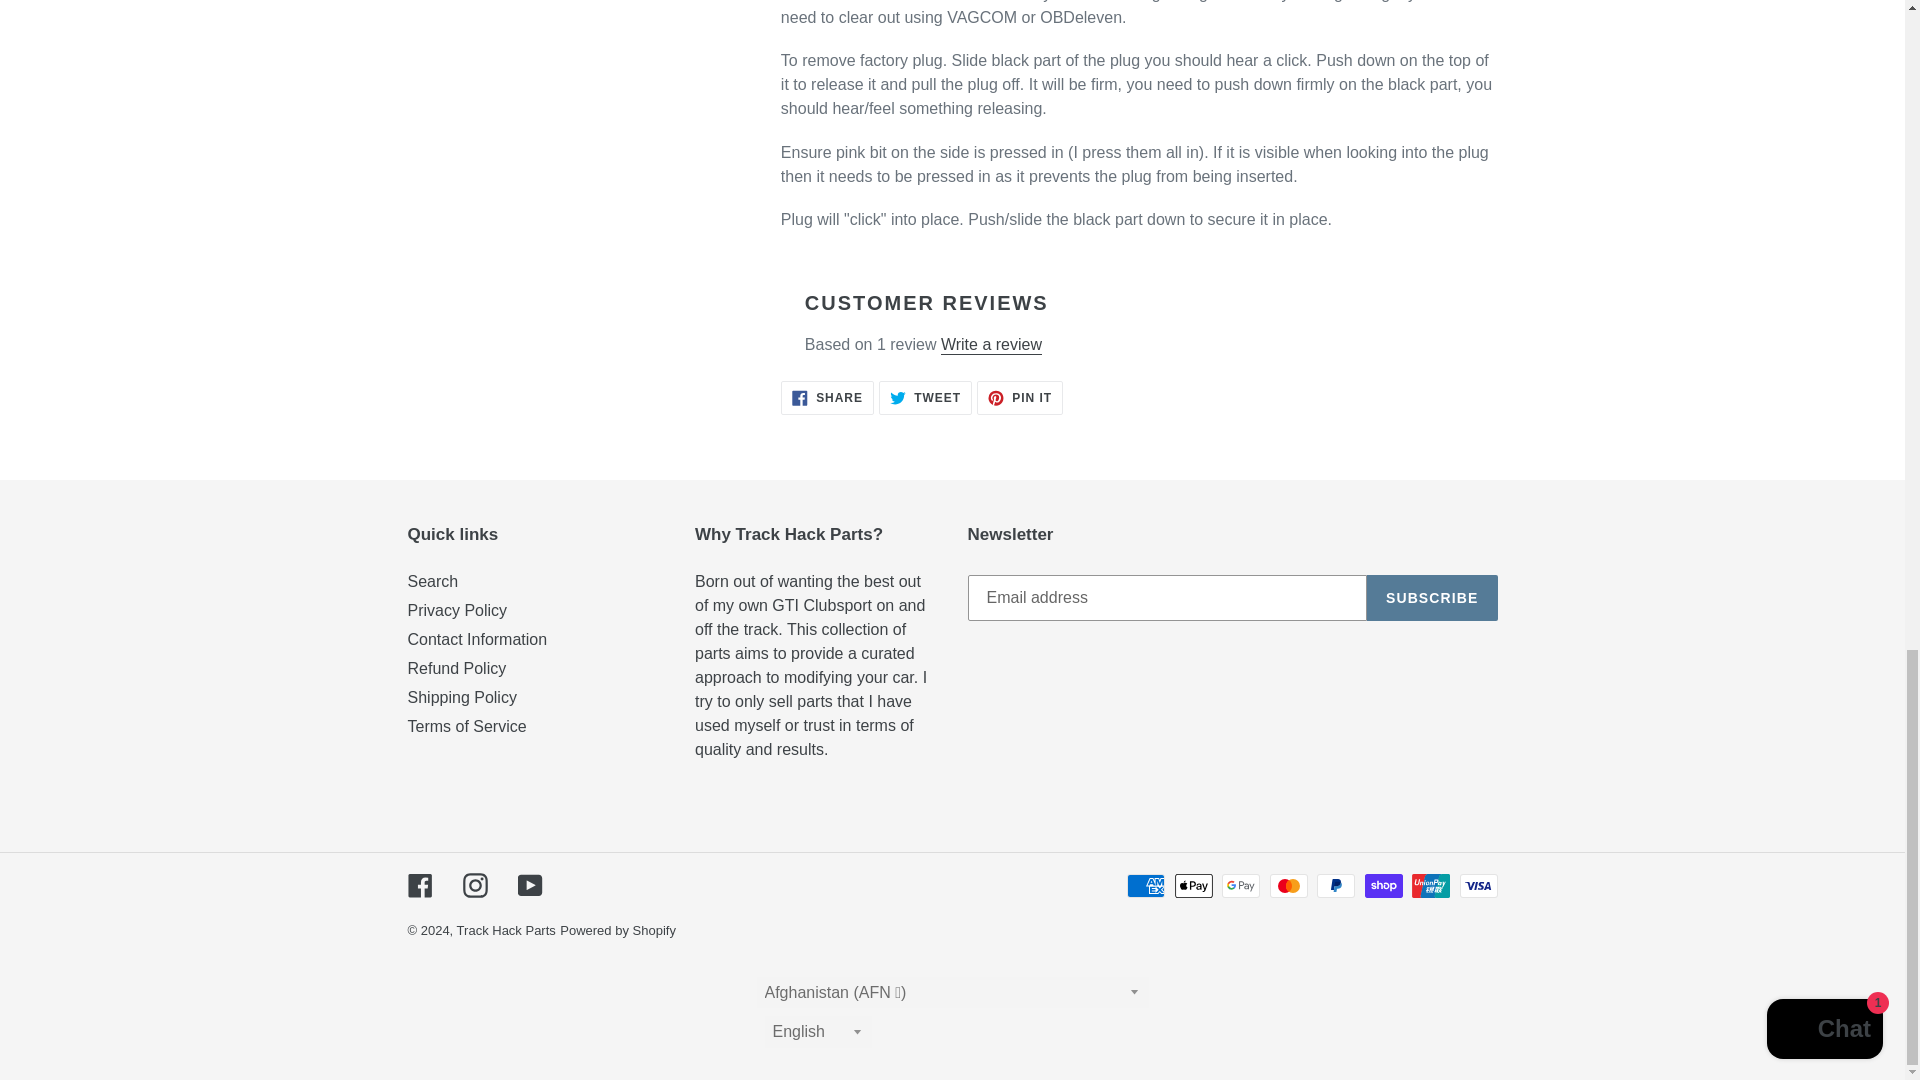 The width and height of the screenshot is (1920, 1080). What do you see at coordinates (1020, 398) in the screenshot?
I see `Privacy Policy` at bounding box center [1020, 398].